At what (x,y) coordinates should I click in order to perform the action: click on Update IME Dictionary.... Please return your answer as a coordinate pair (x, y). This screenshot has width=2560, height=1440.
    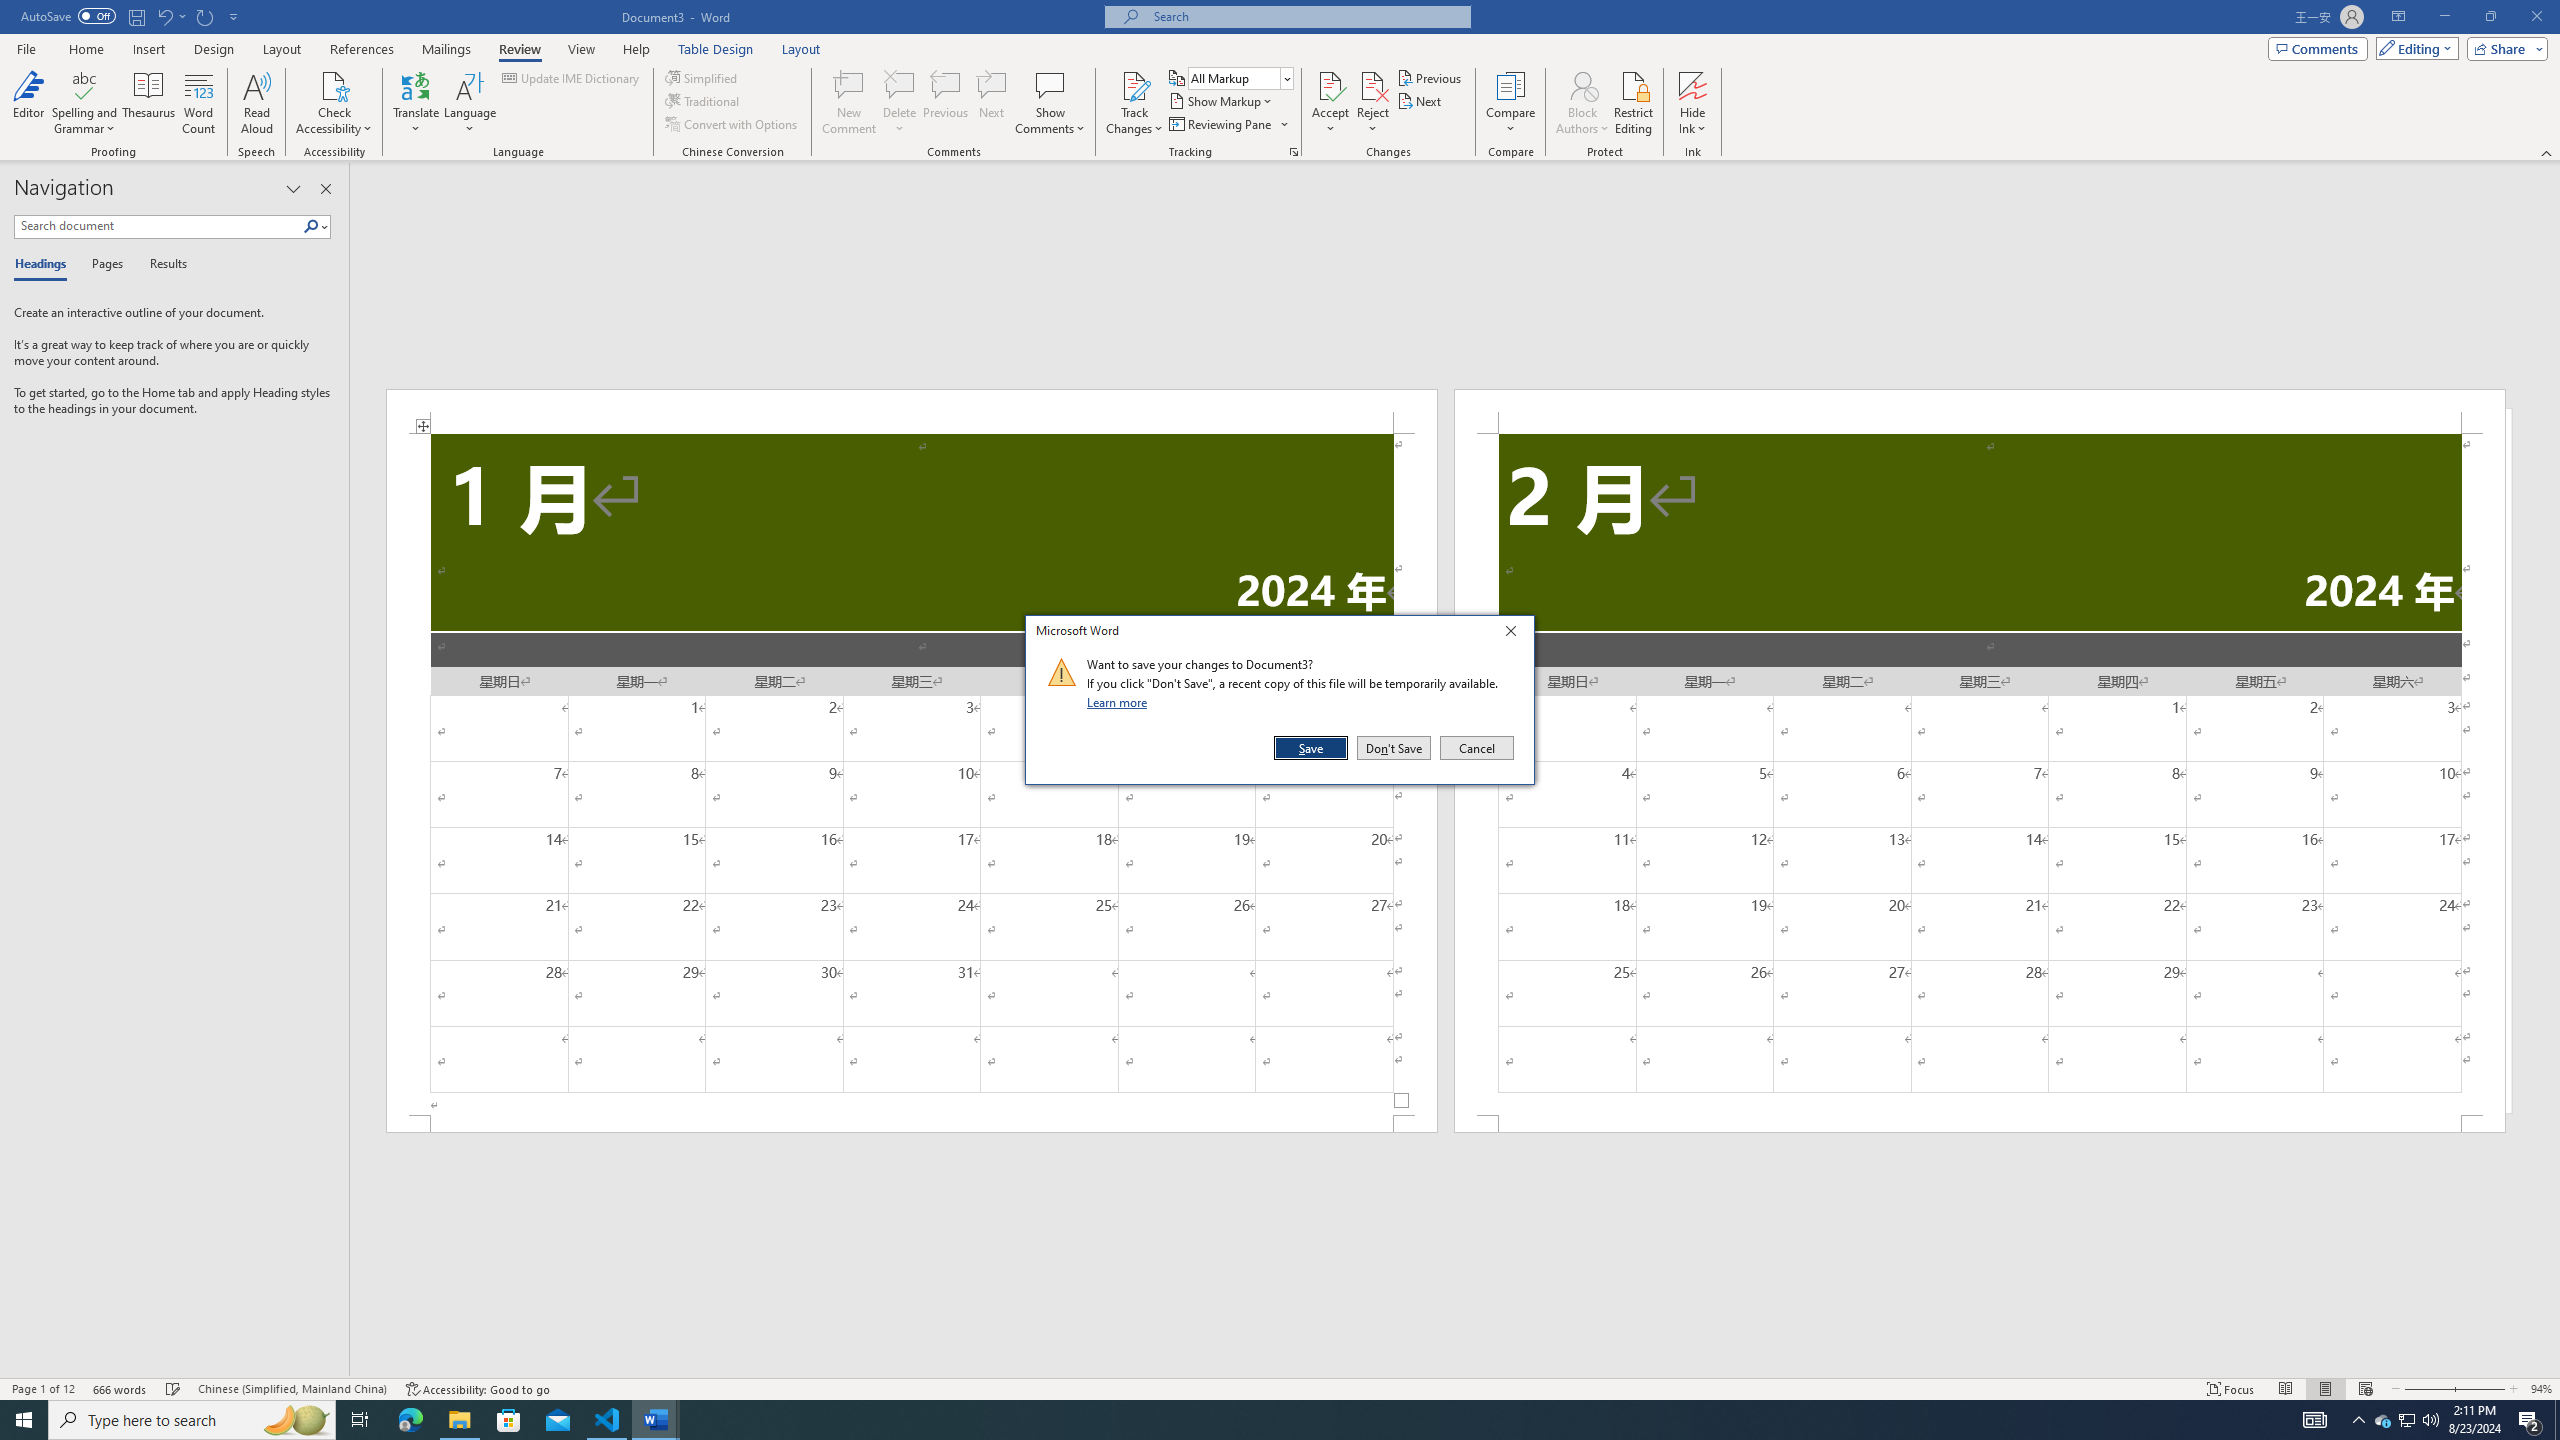
    Looking at the image, I should click on (572, 78).